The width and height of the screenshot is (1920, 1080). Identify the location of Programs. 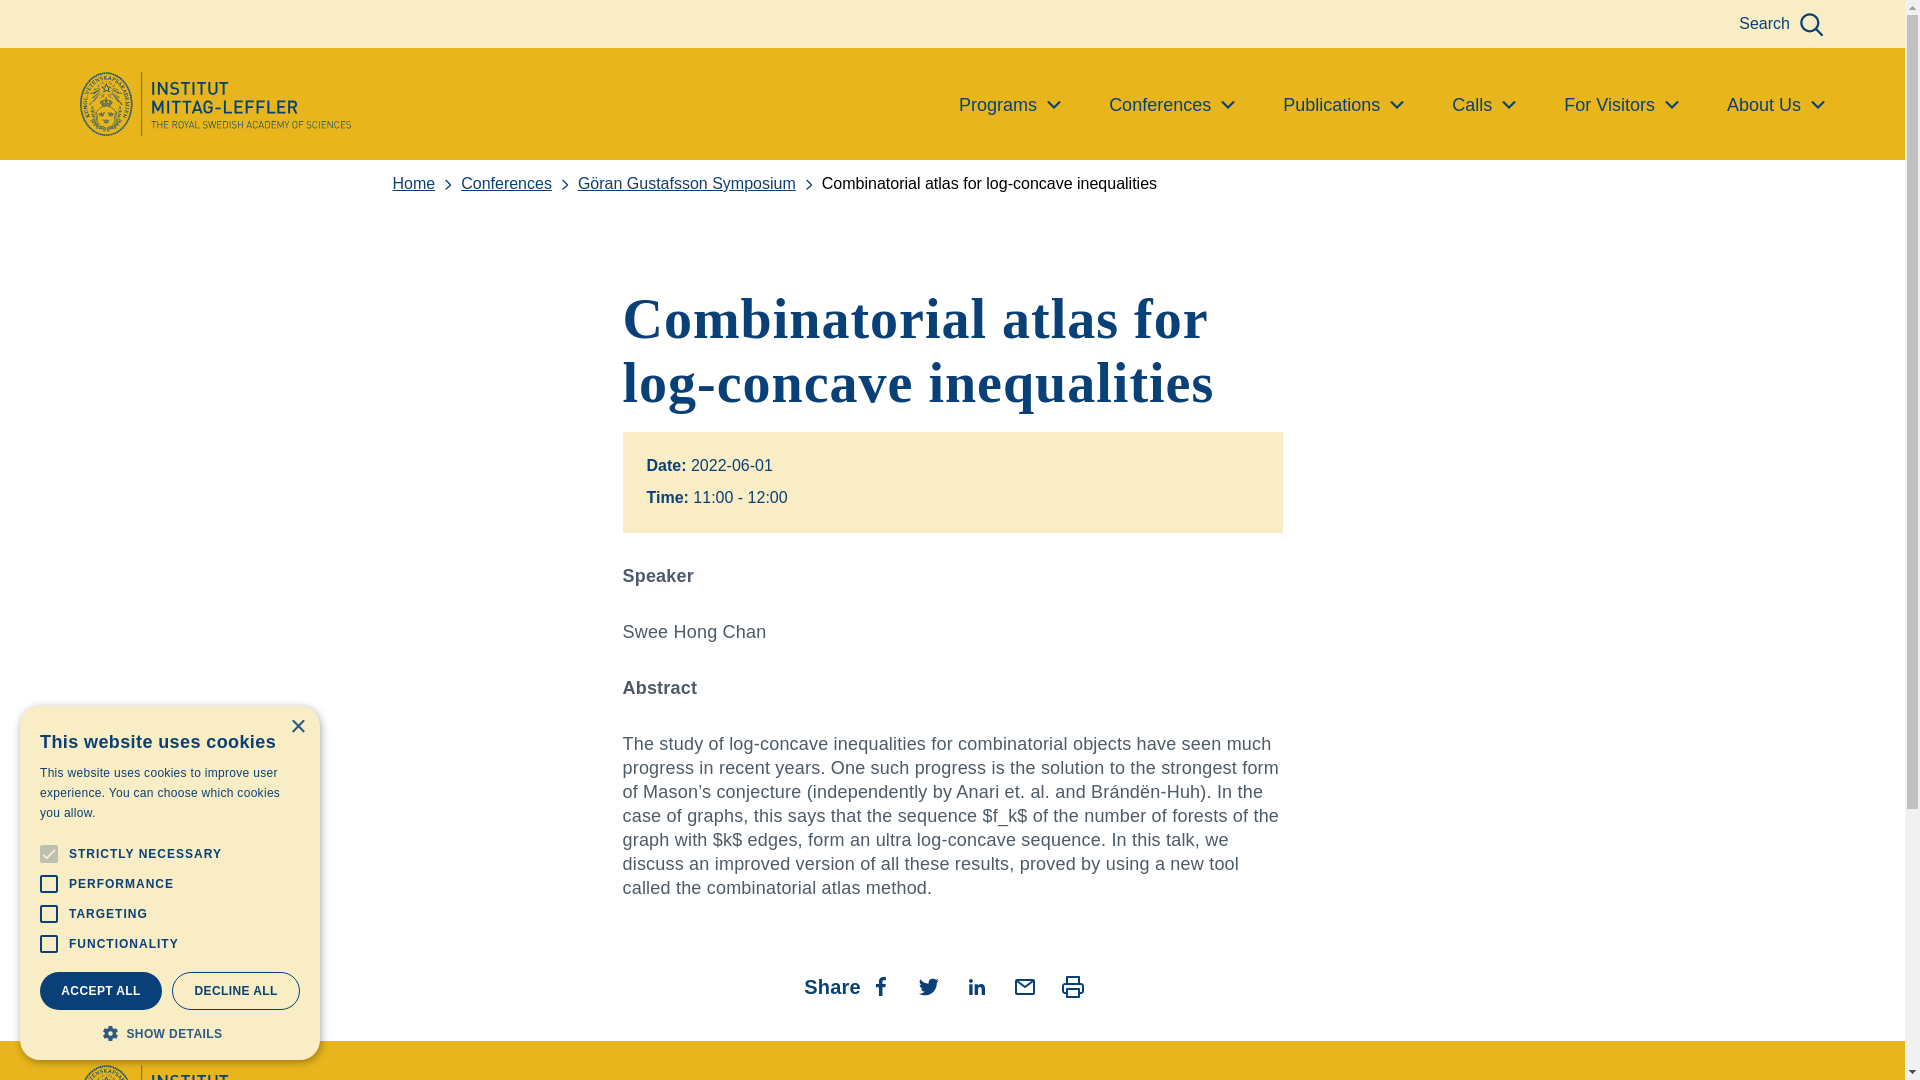
(1010, 105).